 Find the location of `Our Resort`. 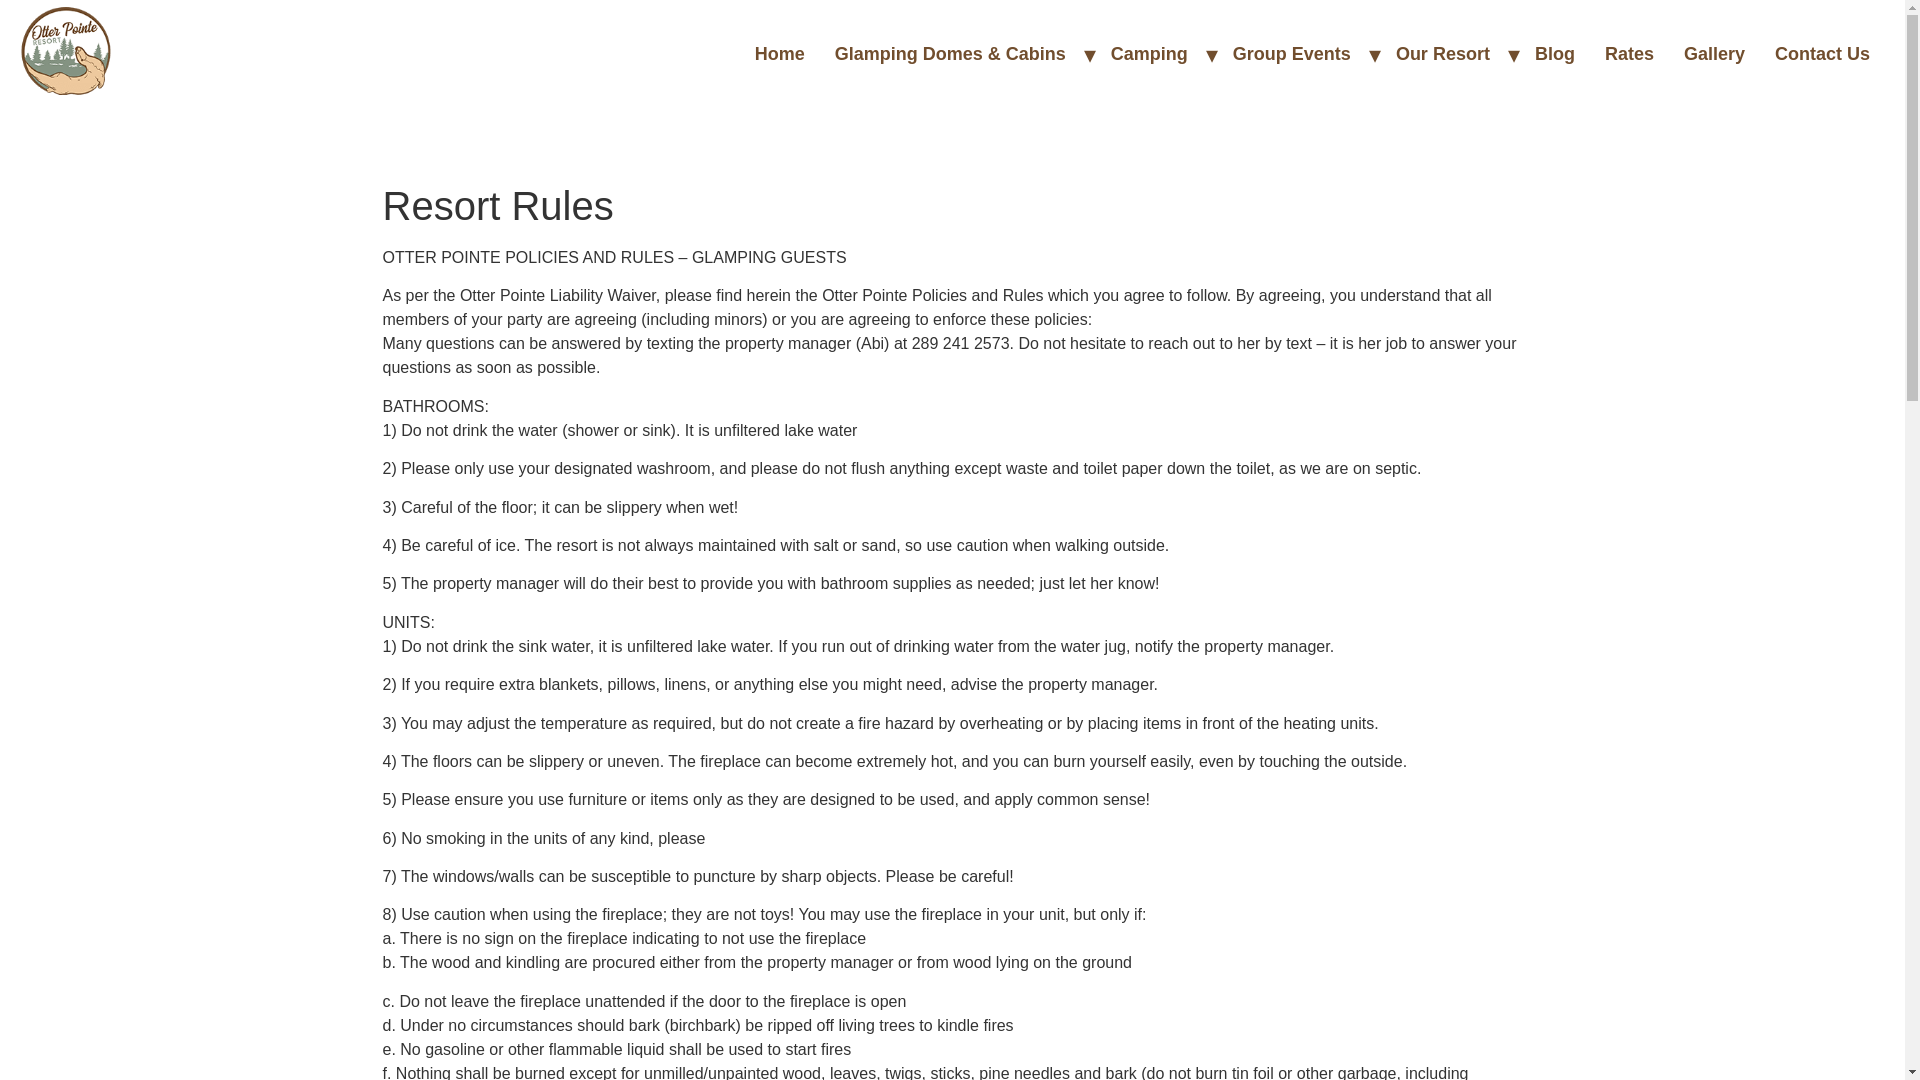

Our Resort is located at coordinates (1442, 54).